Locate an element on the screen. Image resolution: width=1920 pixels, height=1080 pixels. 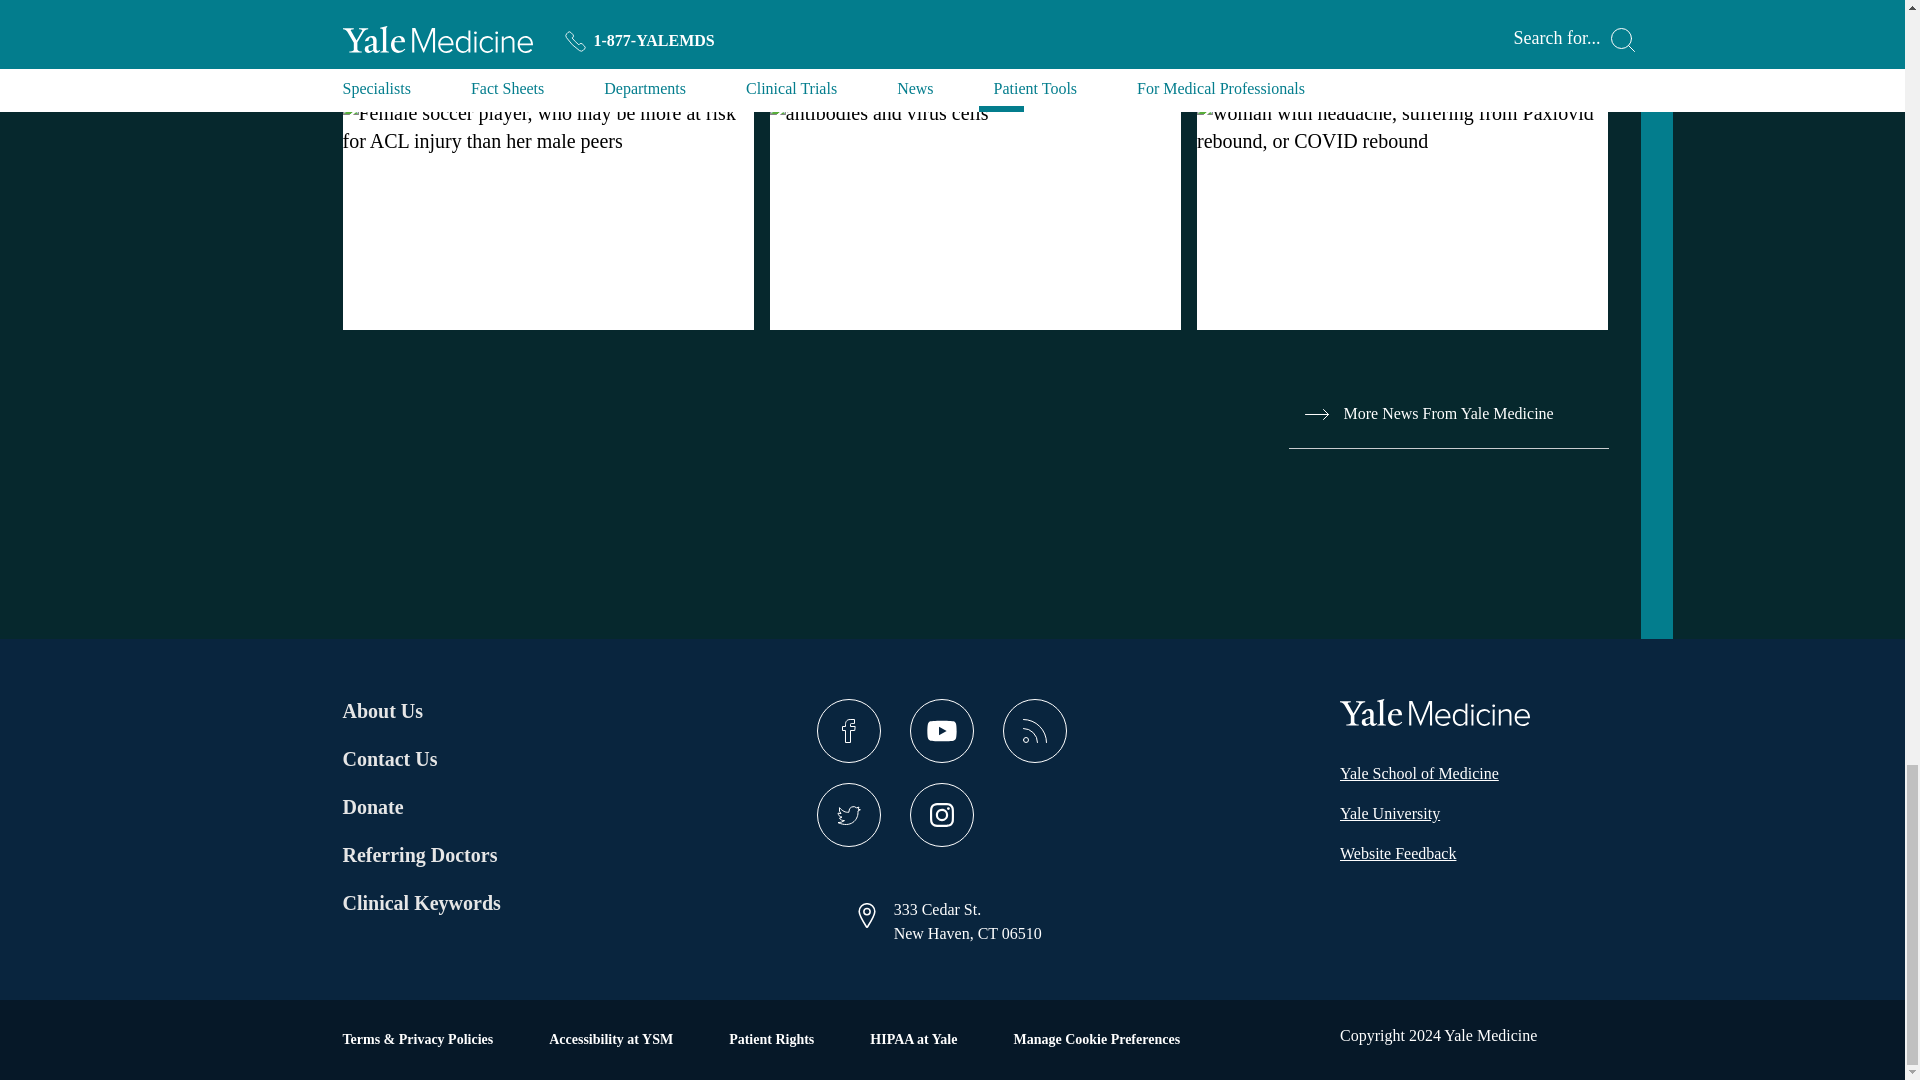
anitbodies from long covid is located at coordinates (974, 113).